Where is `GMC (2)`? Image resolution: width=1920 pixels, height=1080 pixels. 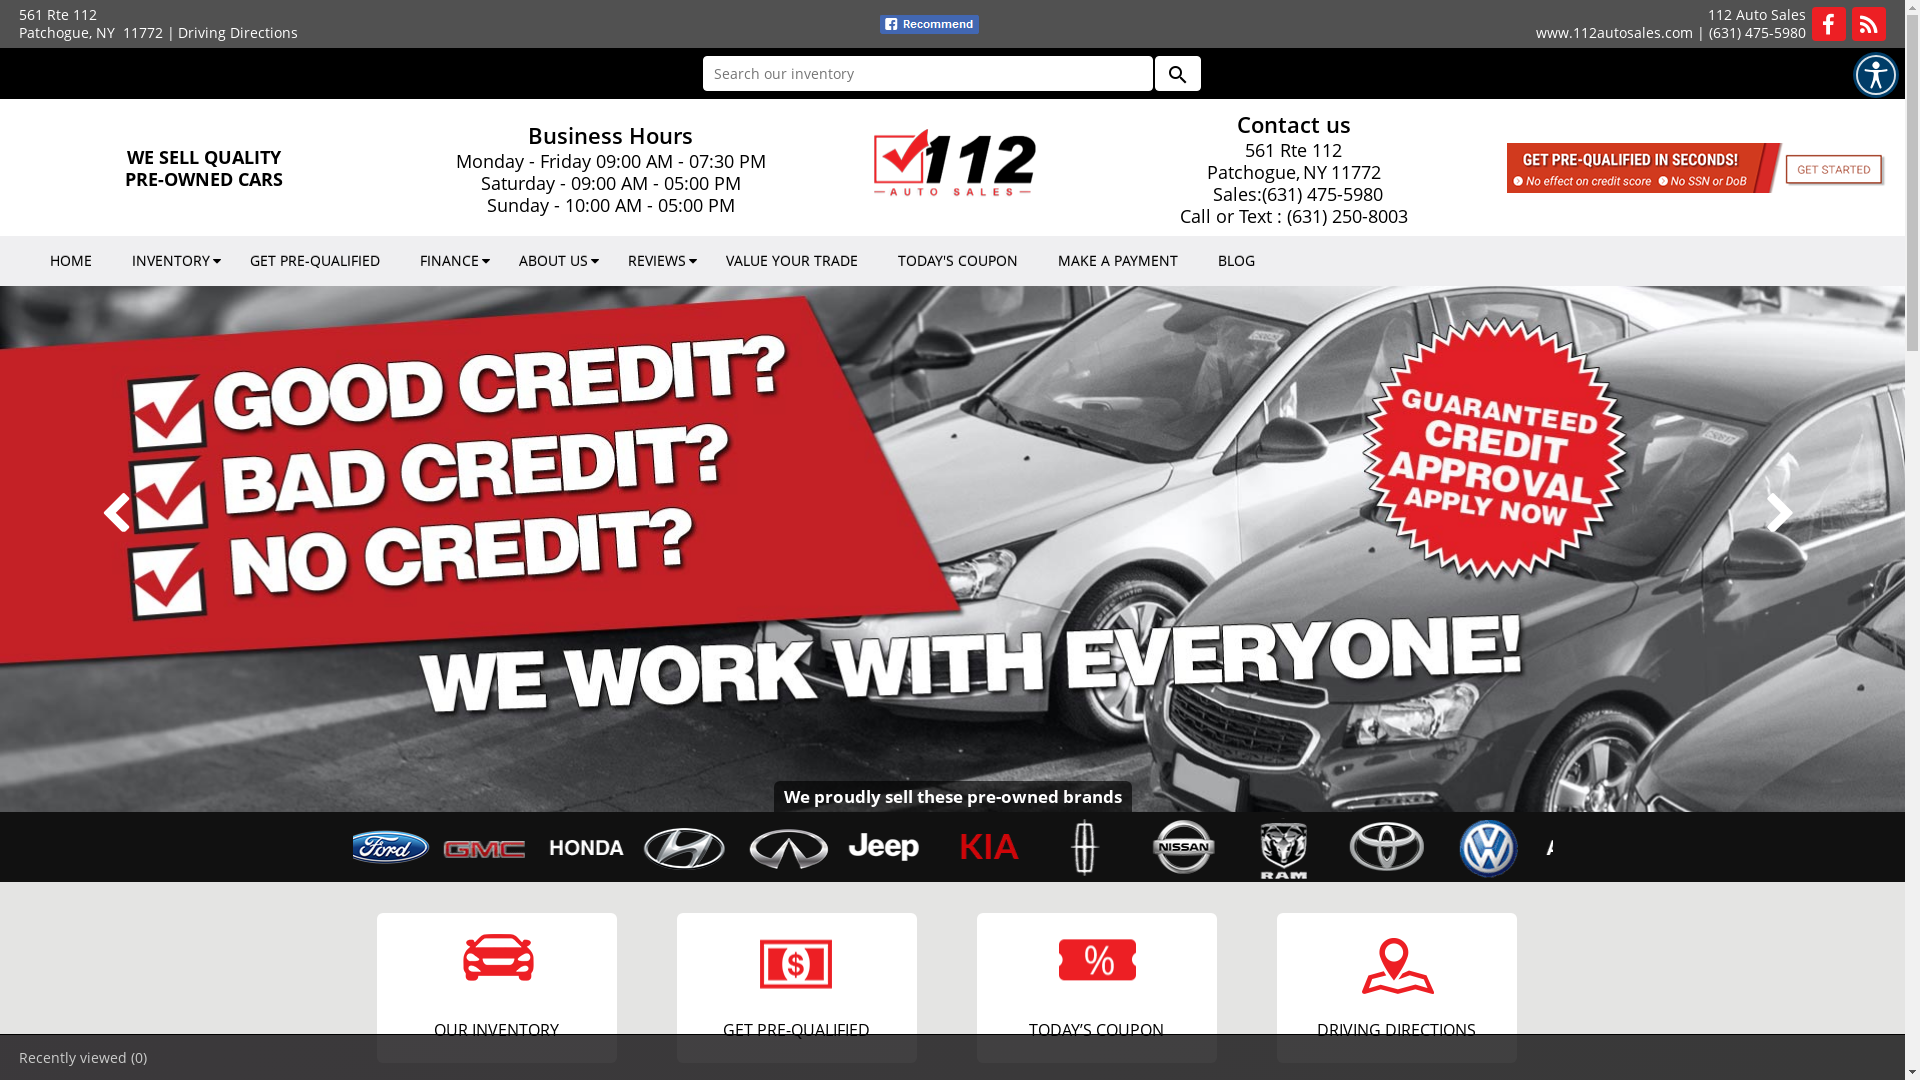 GMC (2) is located at coordinates (600, 850).